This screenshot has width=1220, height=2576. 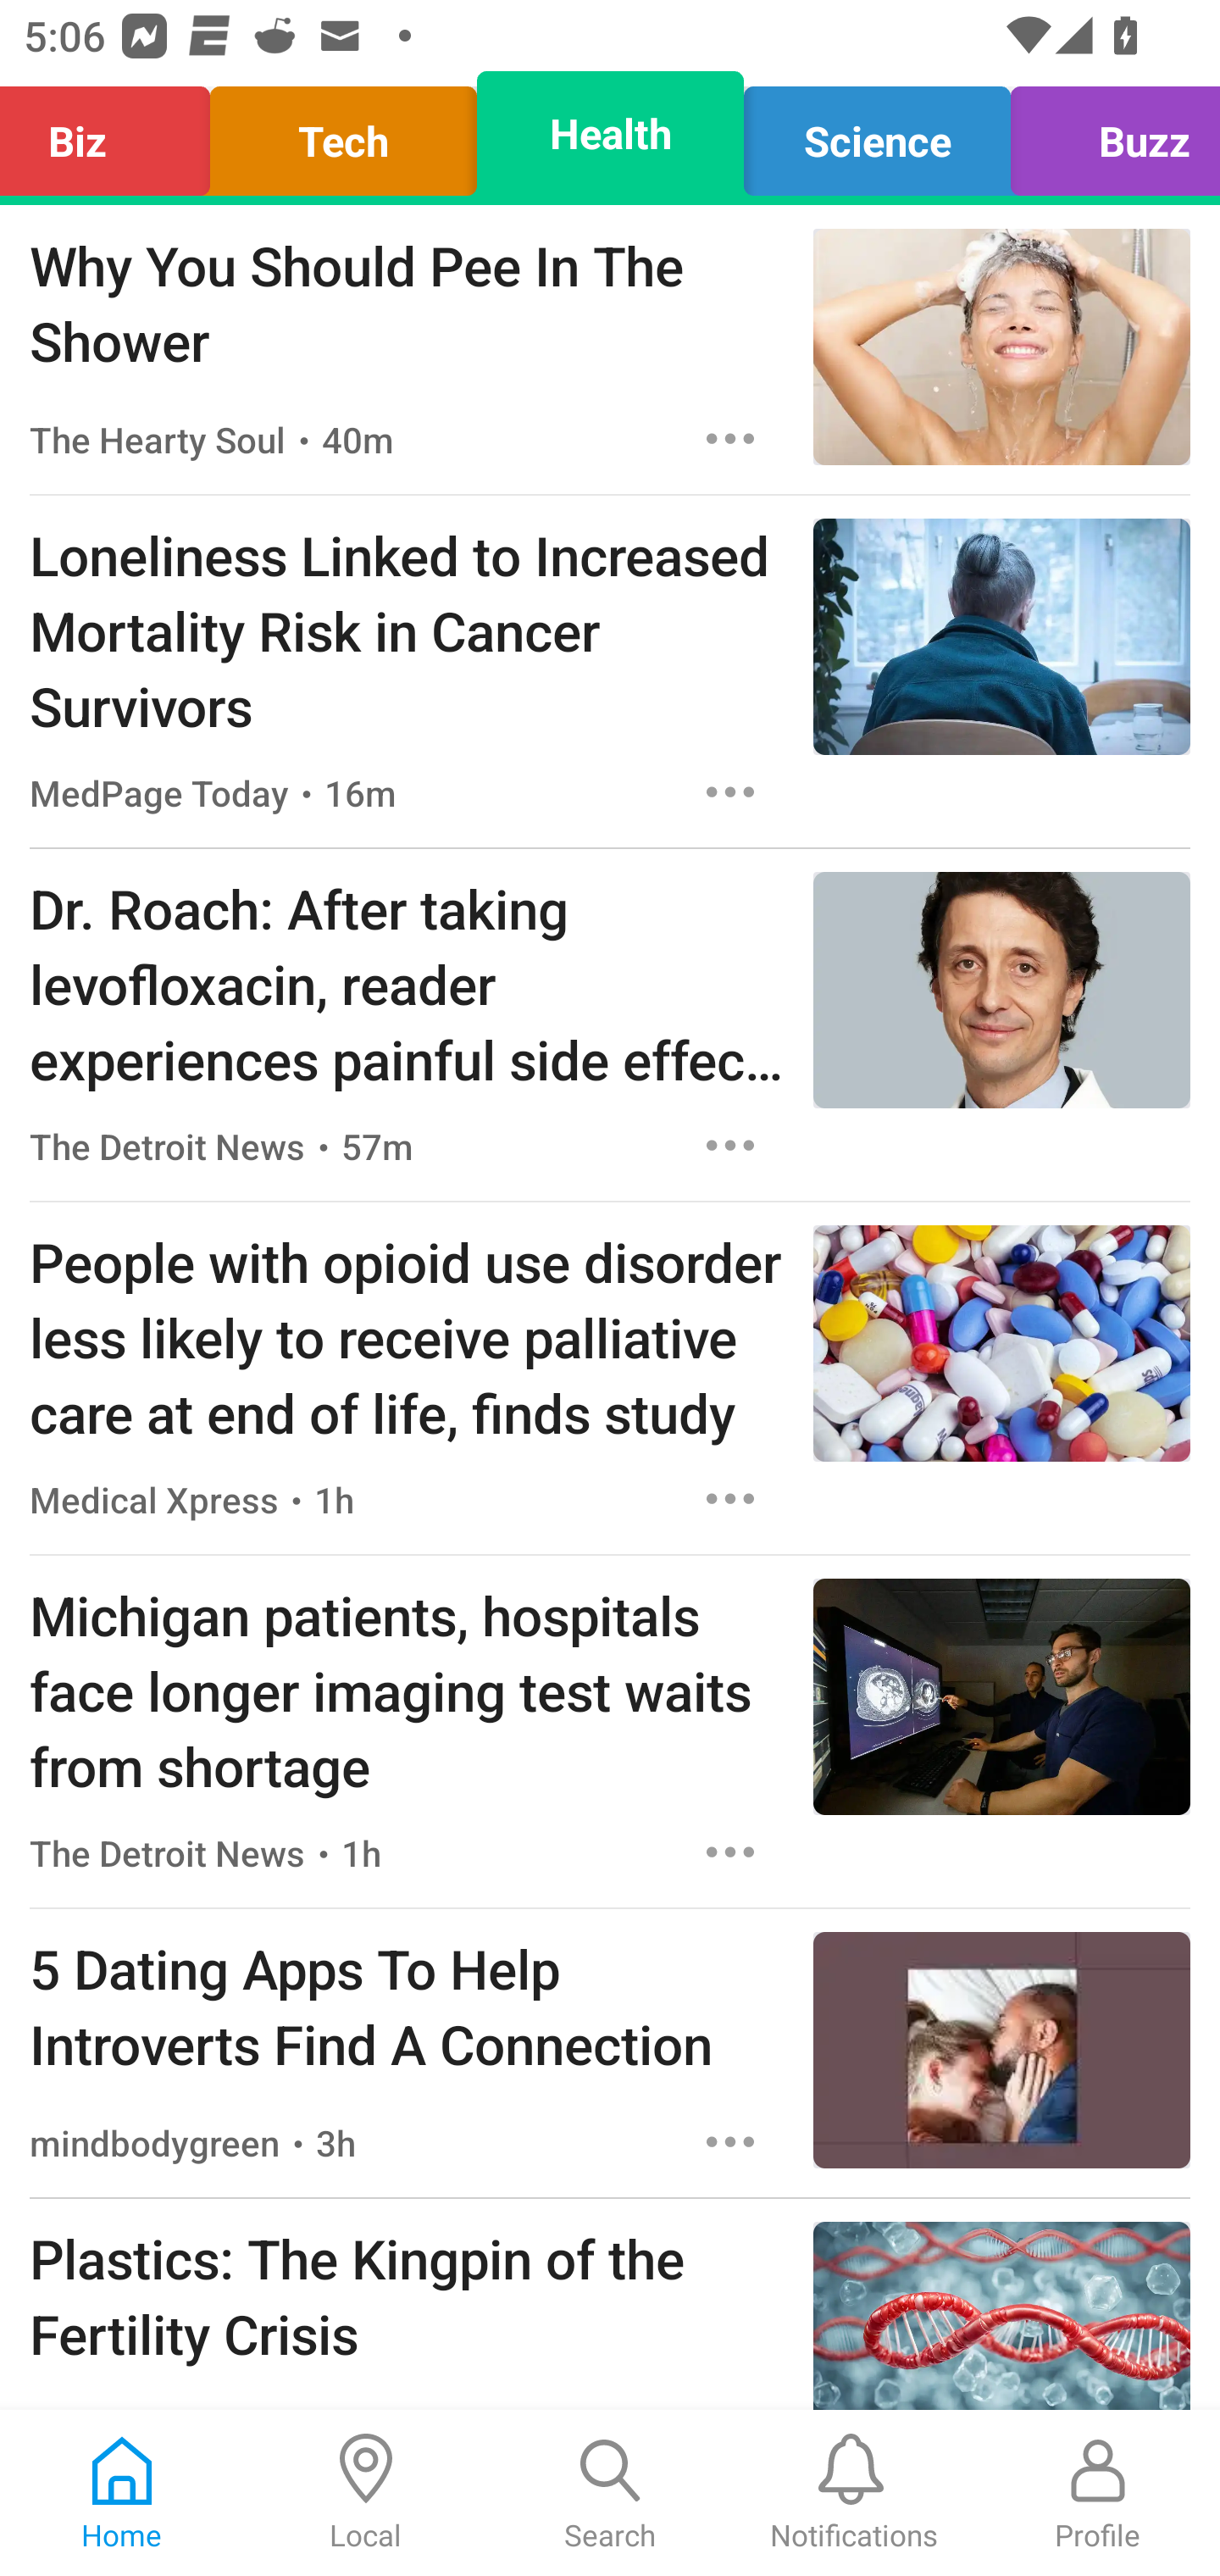 I want to click on Search, so click(x=610, y=2493).